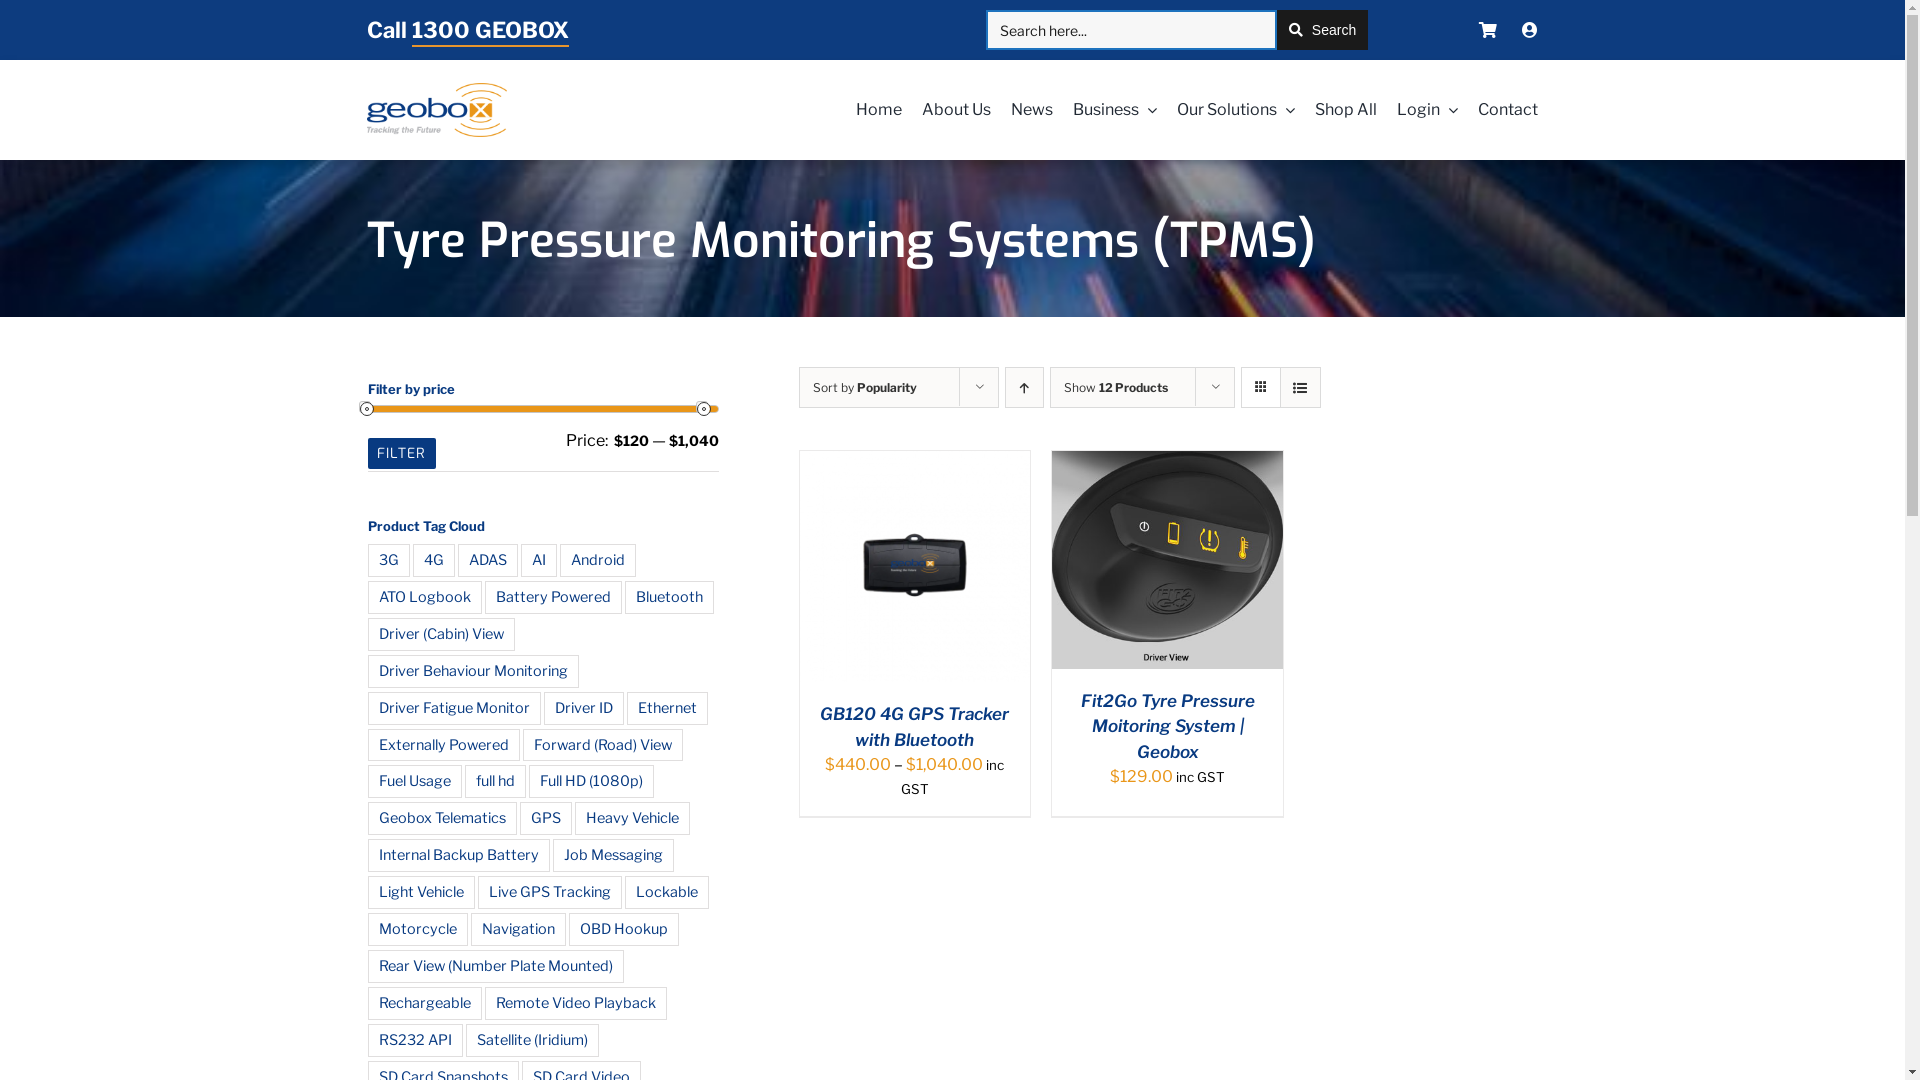 Image resolution: width=1920 pixels, height=1080 pixels. What do you see at coordinates (416, 1040) in the screenshot?
I see `RS232 API` at bounding box center [416, 1040].